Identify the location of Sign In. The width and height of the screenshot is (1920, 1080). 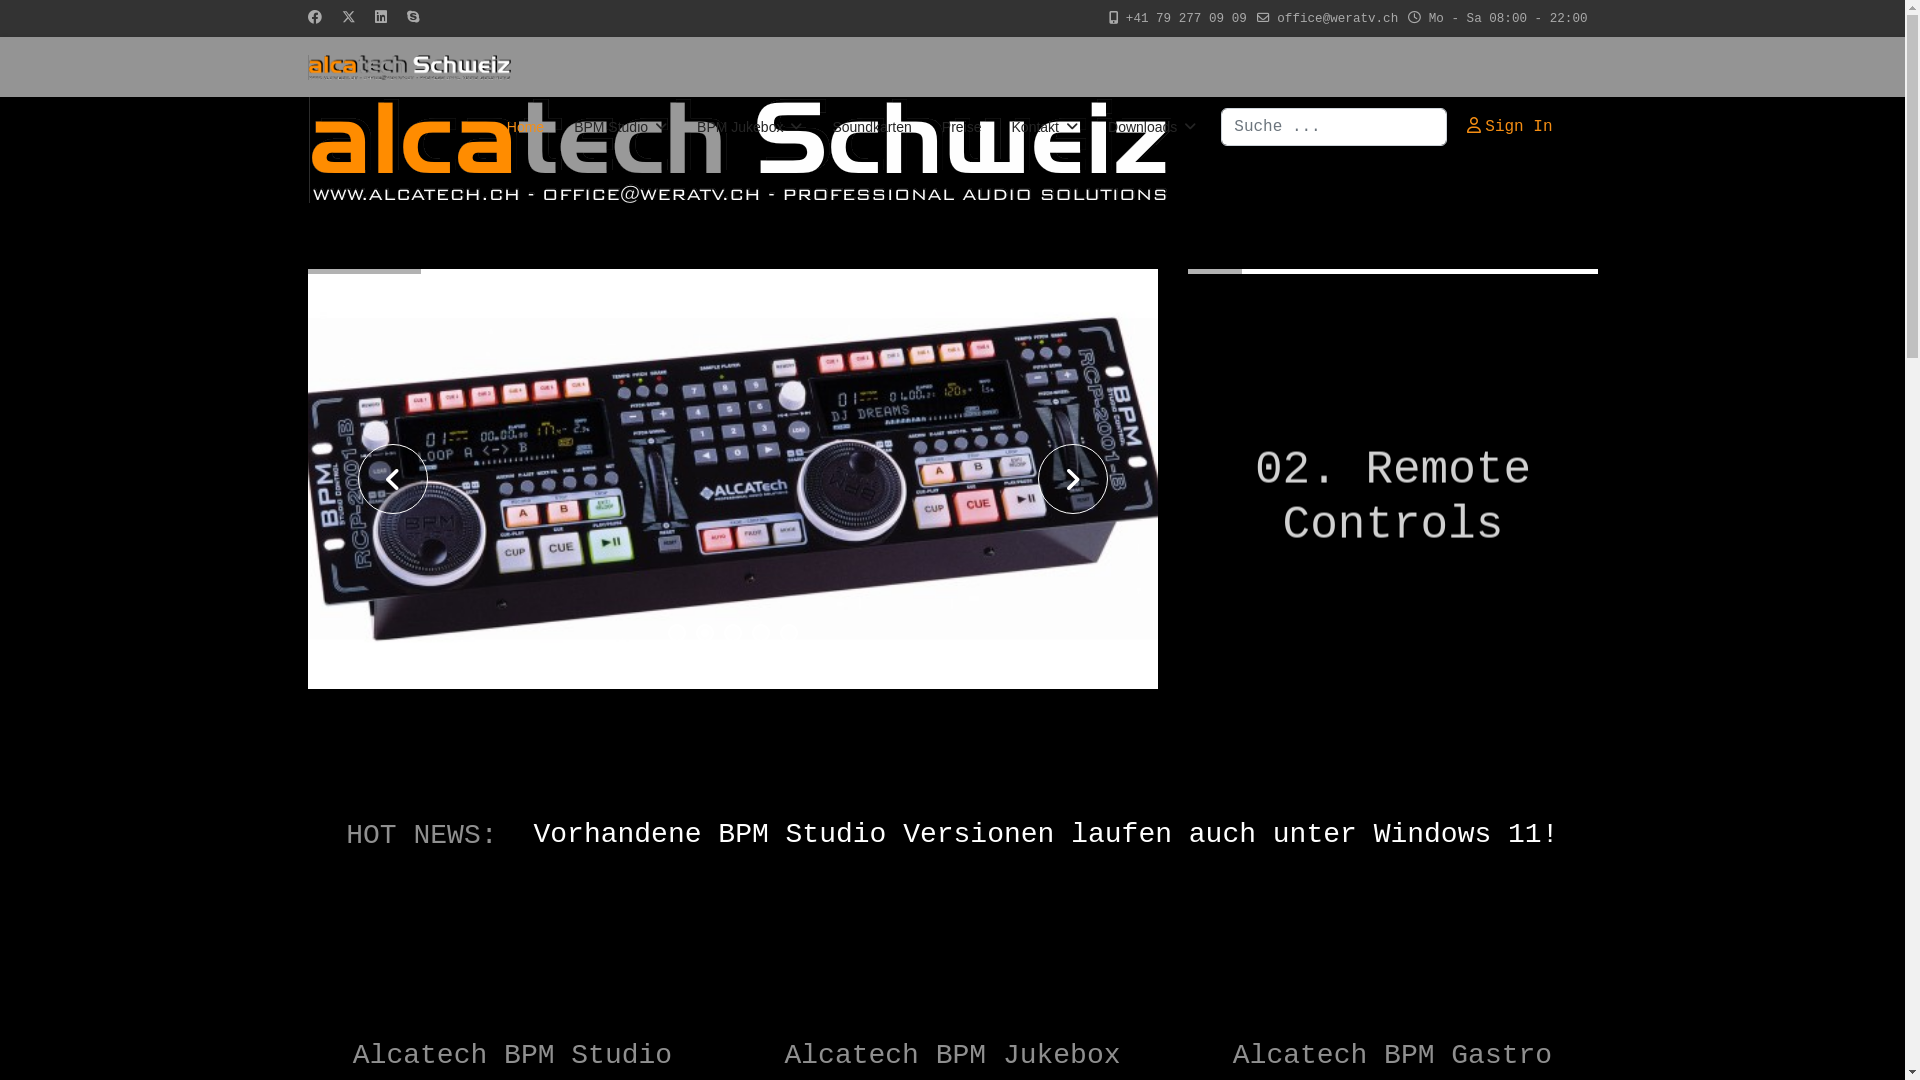
(1510, 127).